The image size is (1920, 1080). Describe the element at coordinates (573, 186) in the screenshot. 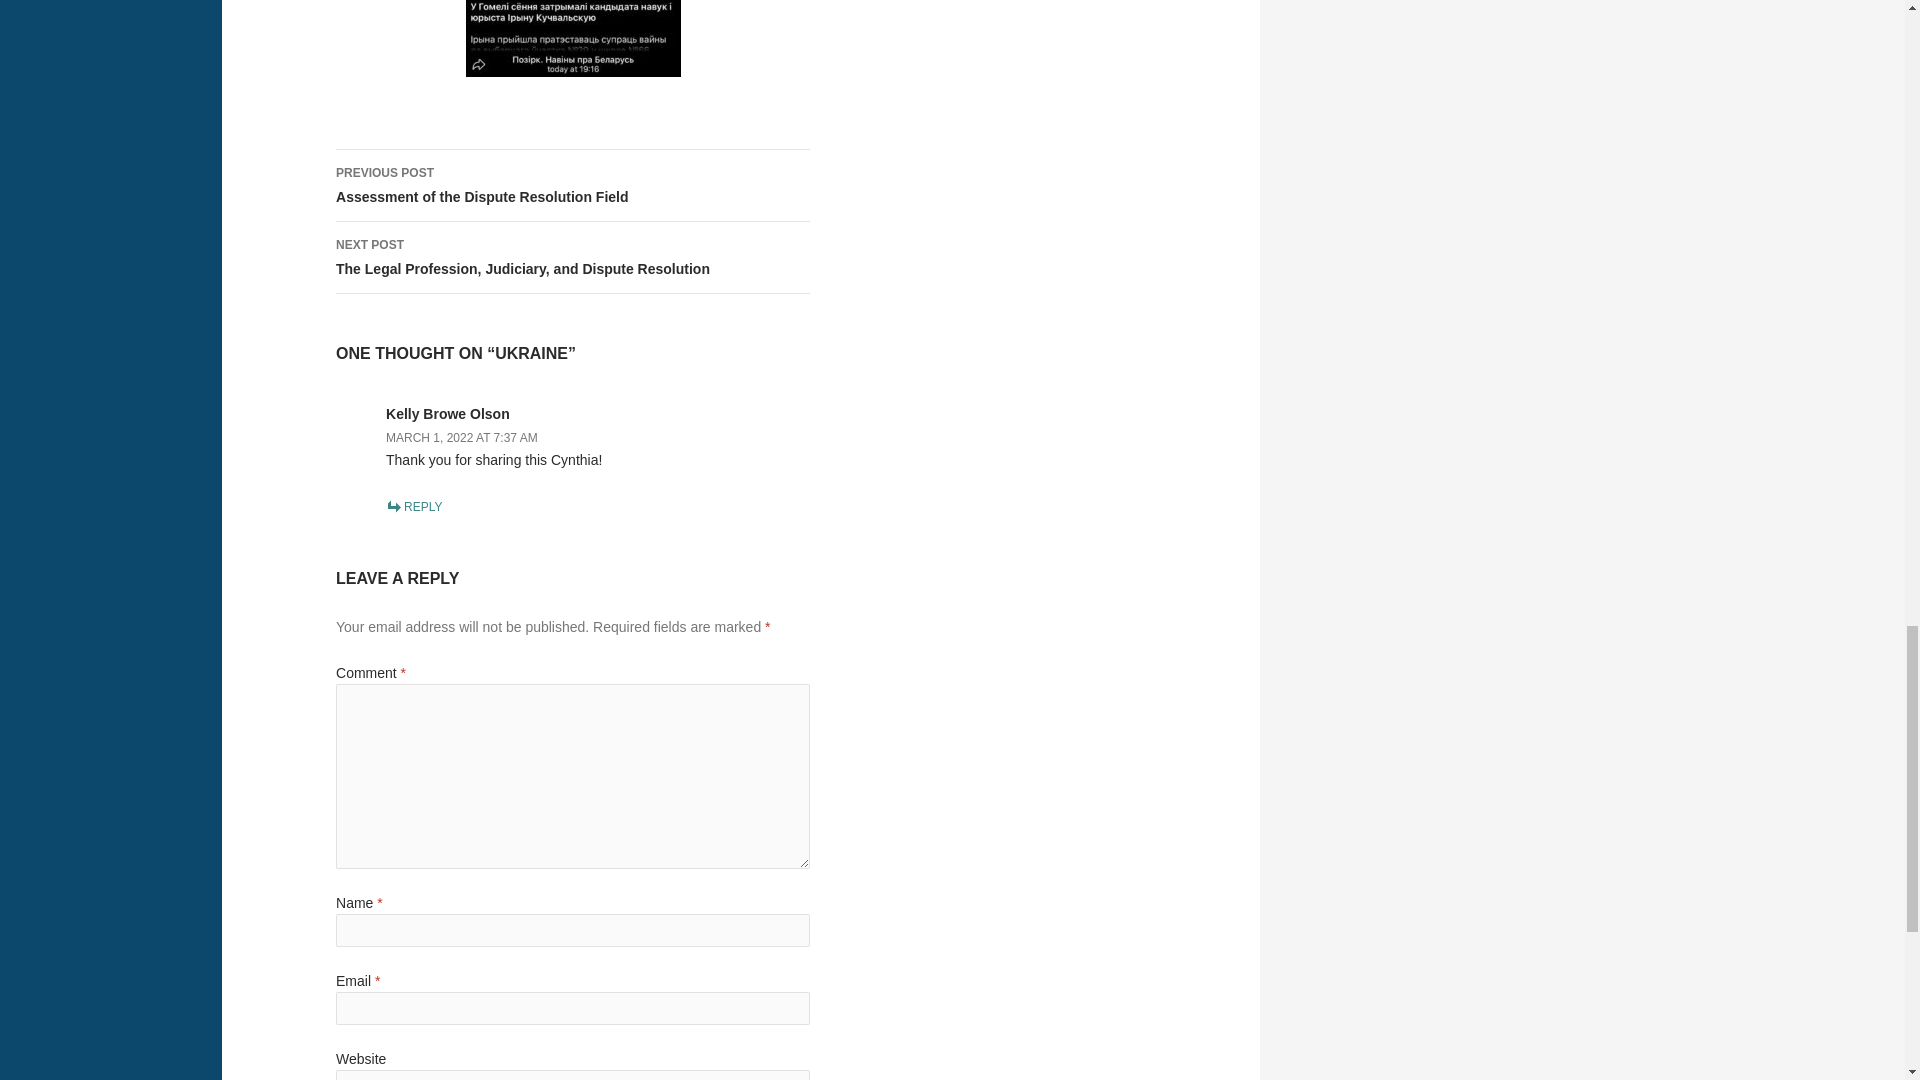

I see `REPLY` at that location.